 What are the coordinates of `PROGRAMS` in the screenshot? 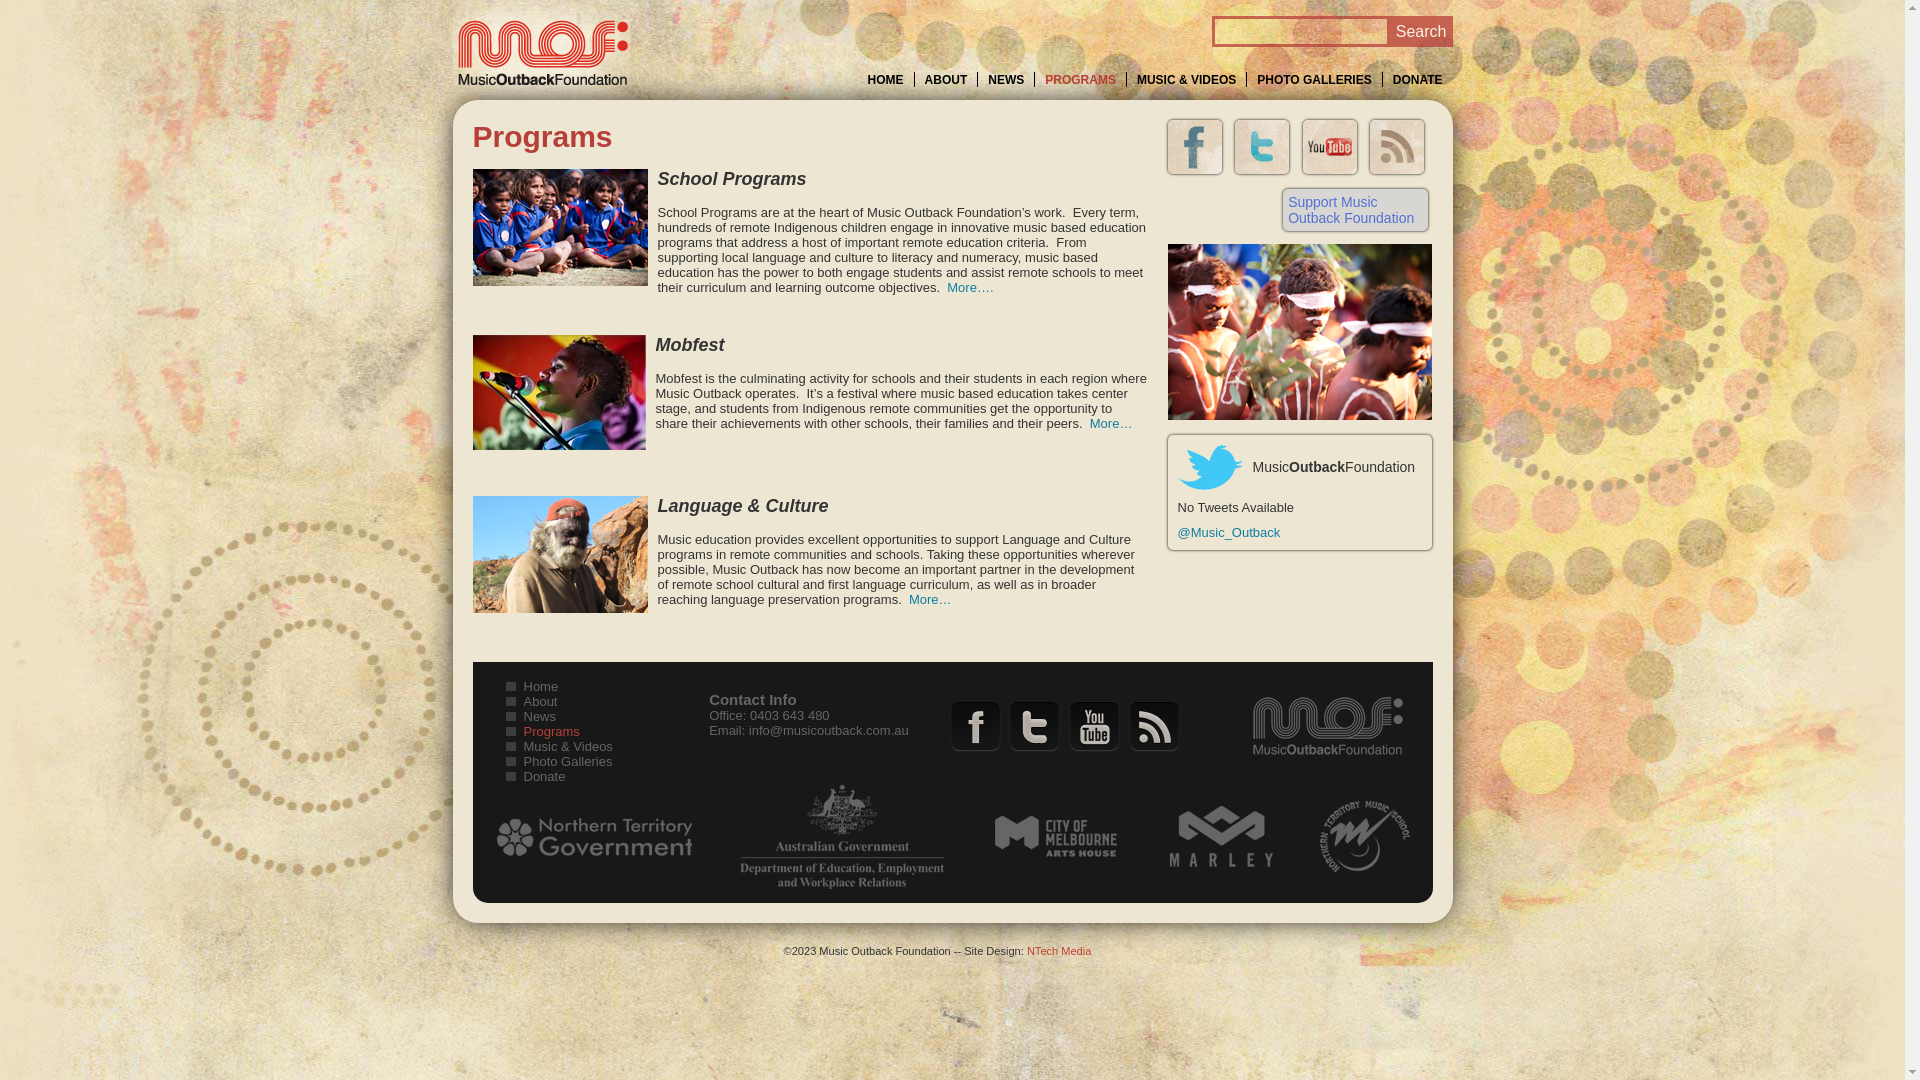 It's located at (1080, 80).